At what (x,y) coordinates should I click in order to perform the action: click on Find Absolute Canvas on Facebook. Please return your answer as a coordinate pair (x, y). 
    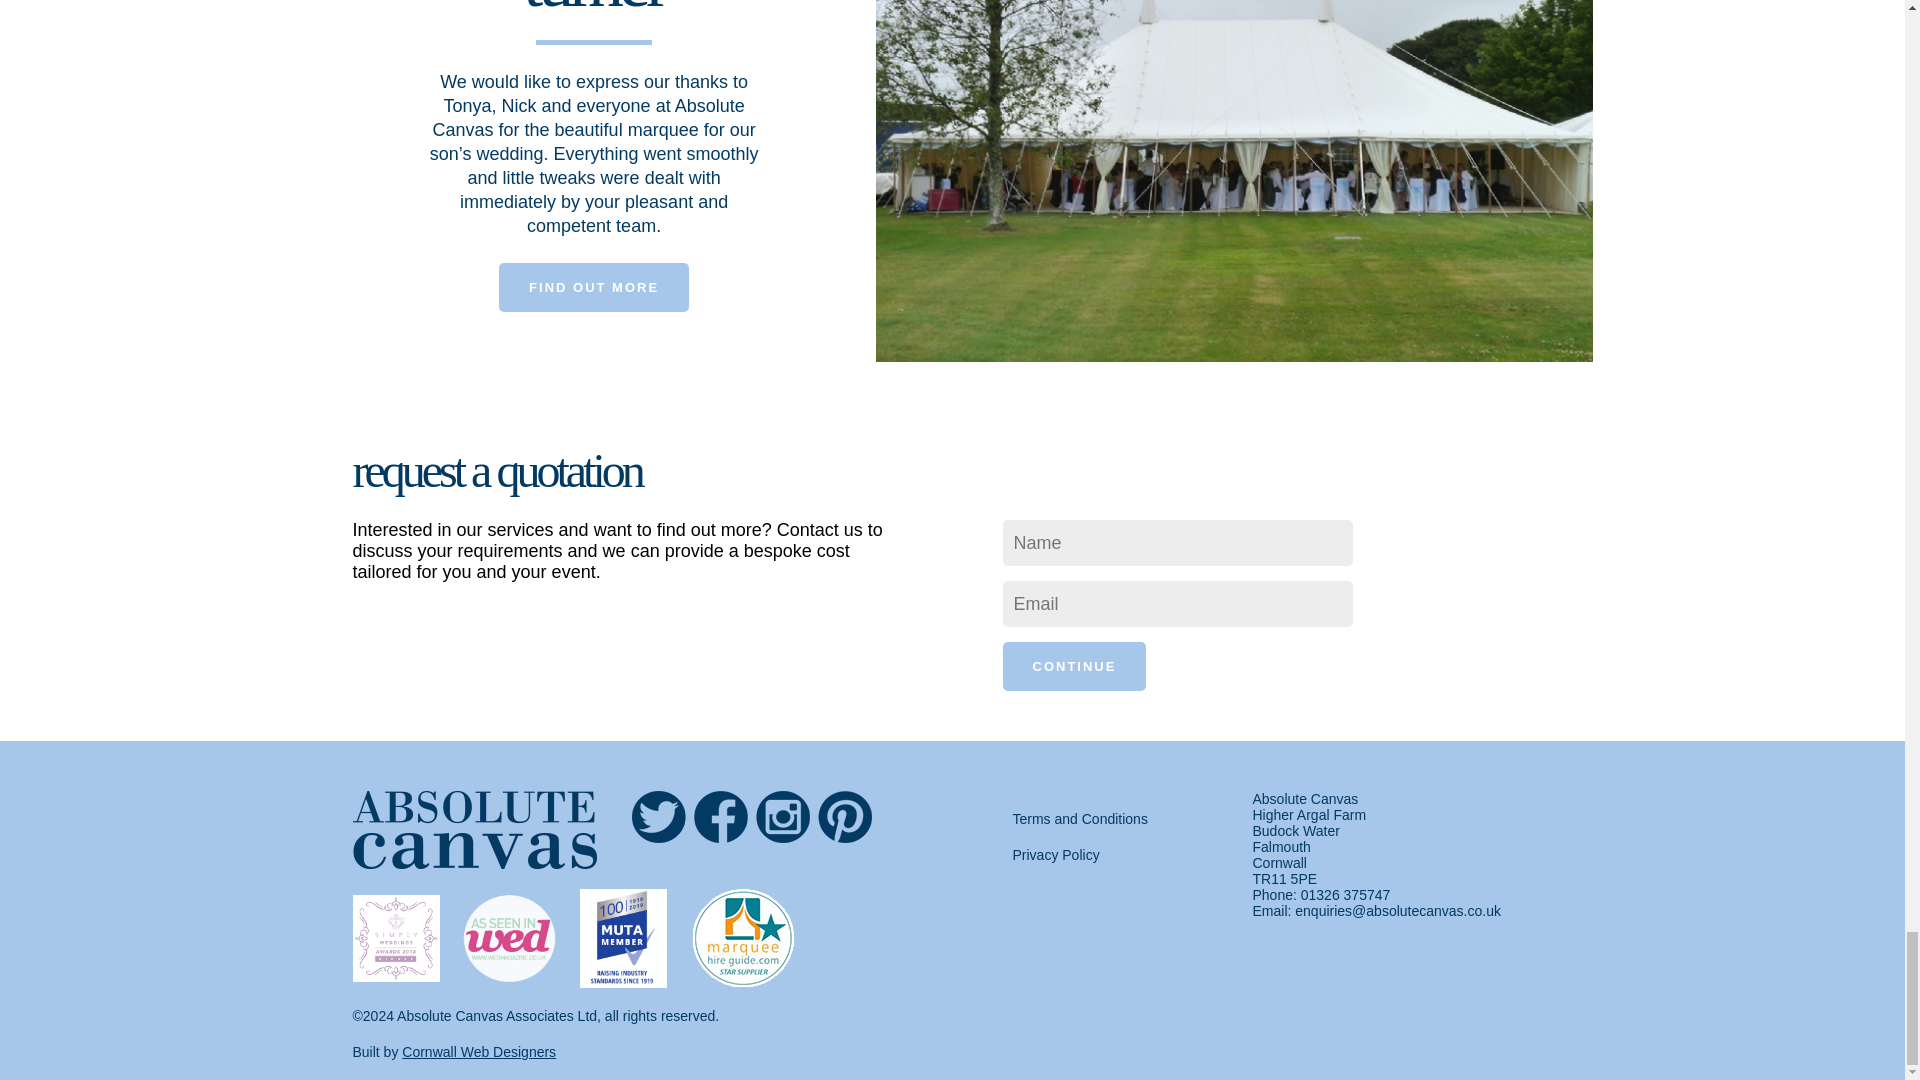
    Looking at the image, I should click on (720, 816).